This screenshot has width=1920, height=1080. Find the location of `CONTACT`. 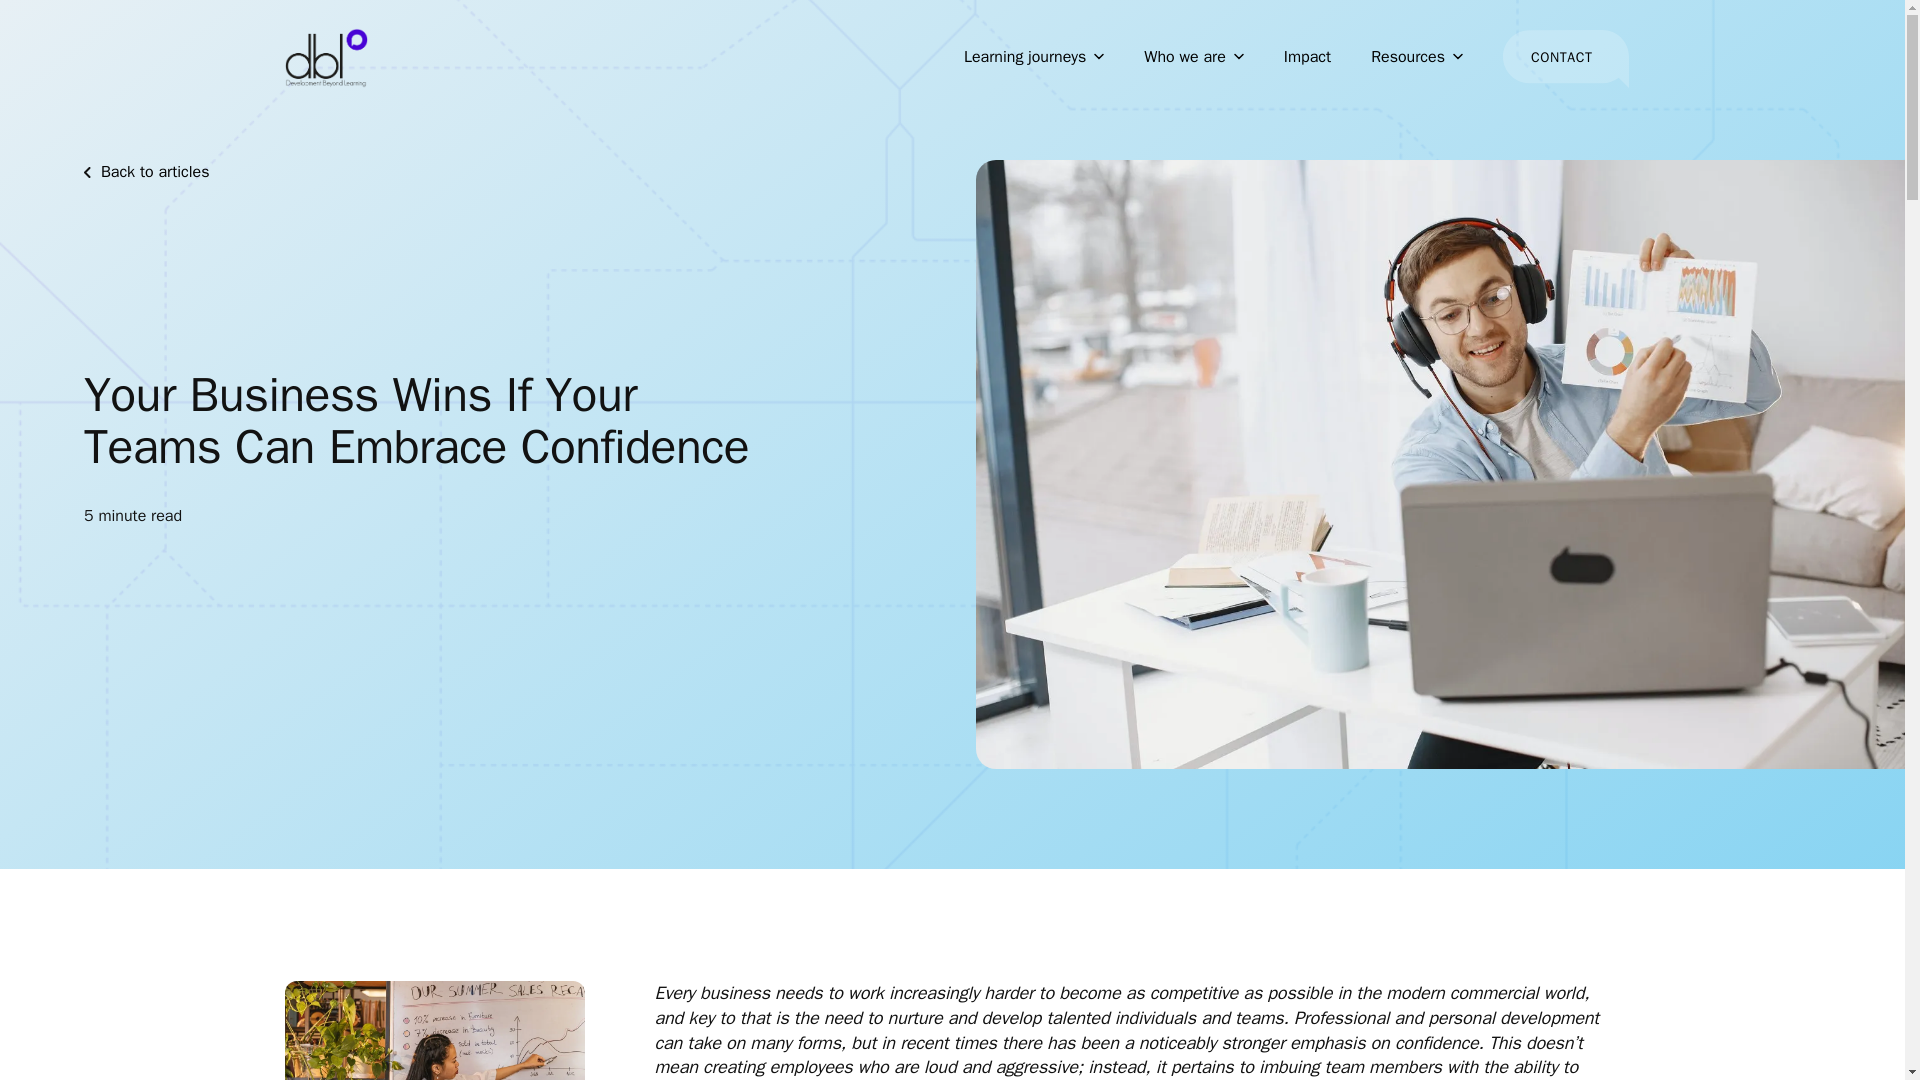

CONTACT is located at coordinates (1562, 58).